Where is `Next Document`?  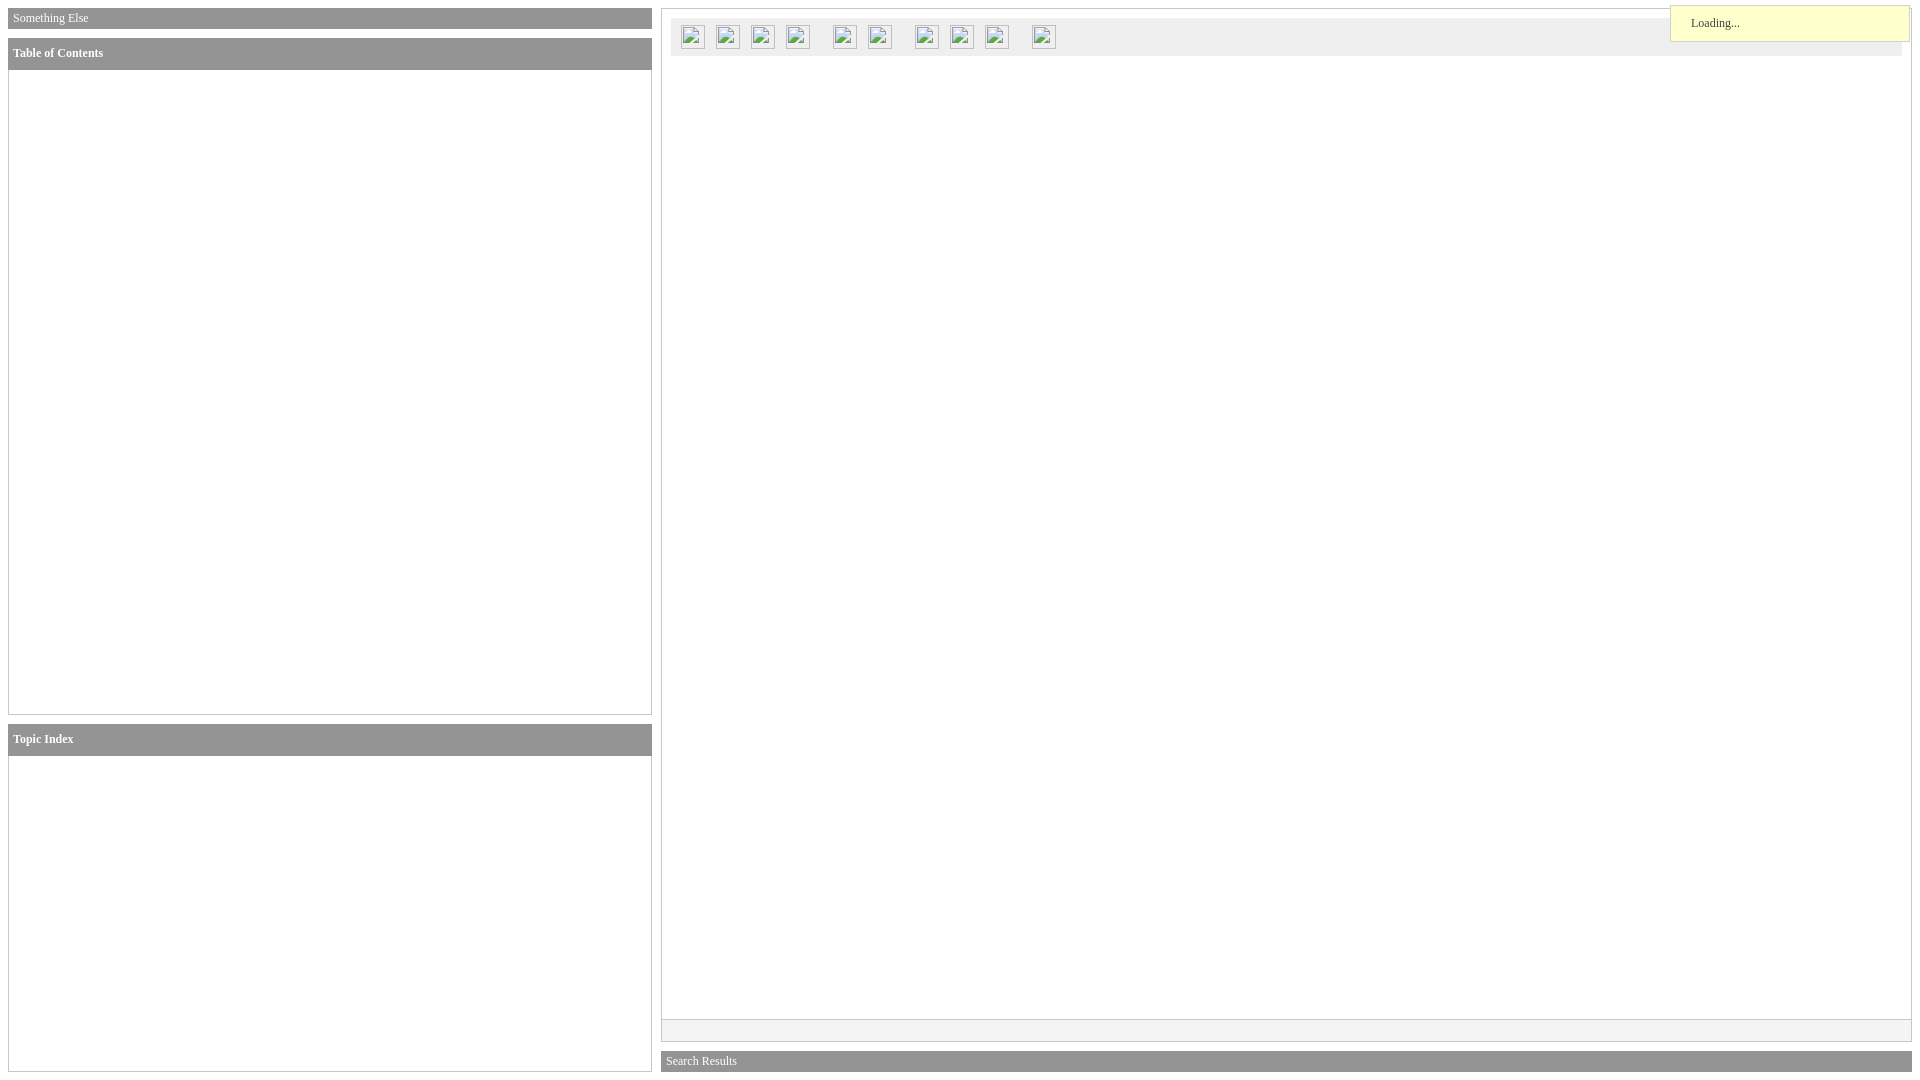
Next Document is located at coordinates (798, 36).